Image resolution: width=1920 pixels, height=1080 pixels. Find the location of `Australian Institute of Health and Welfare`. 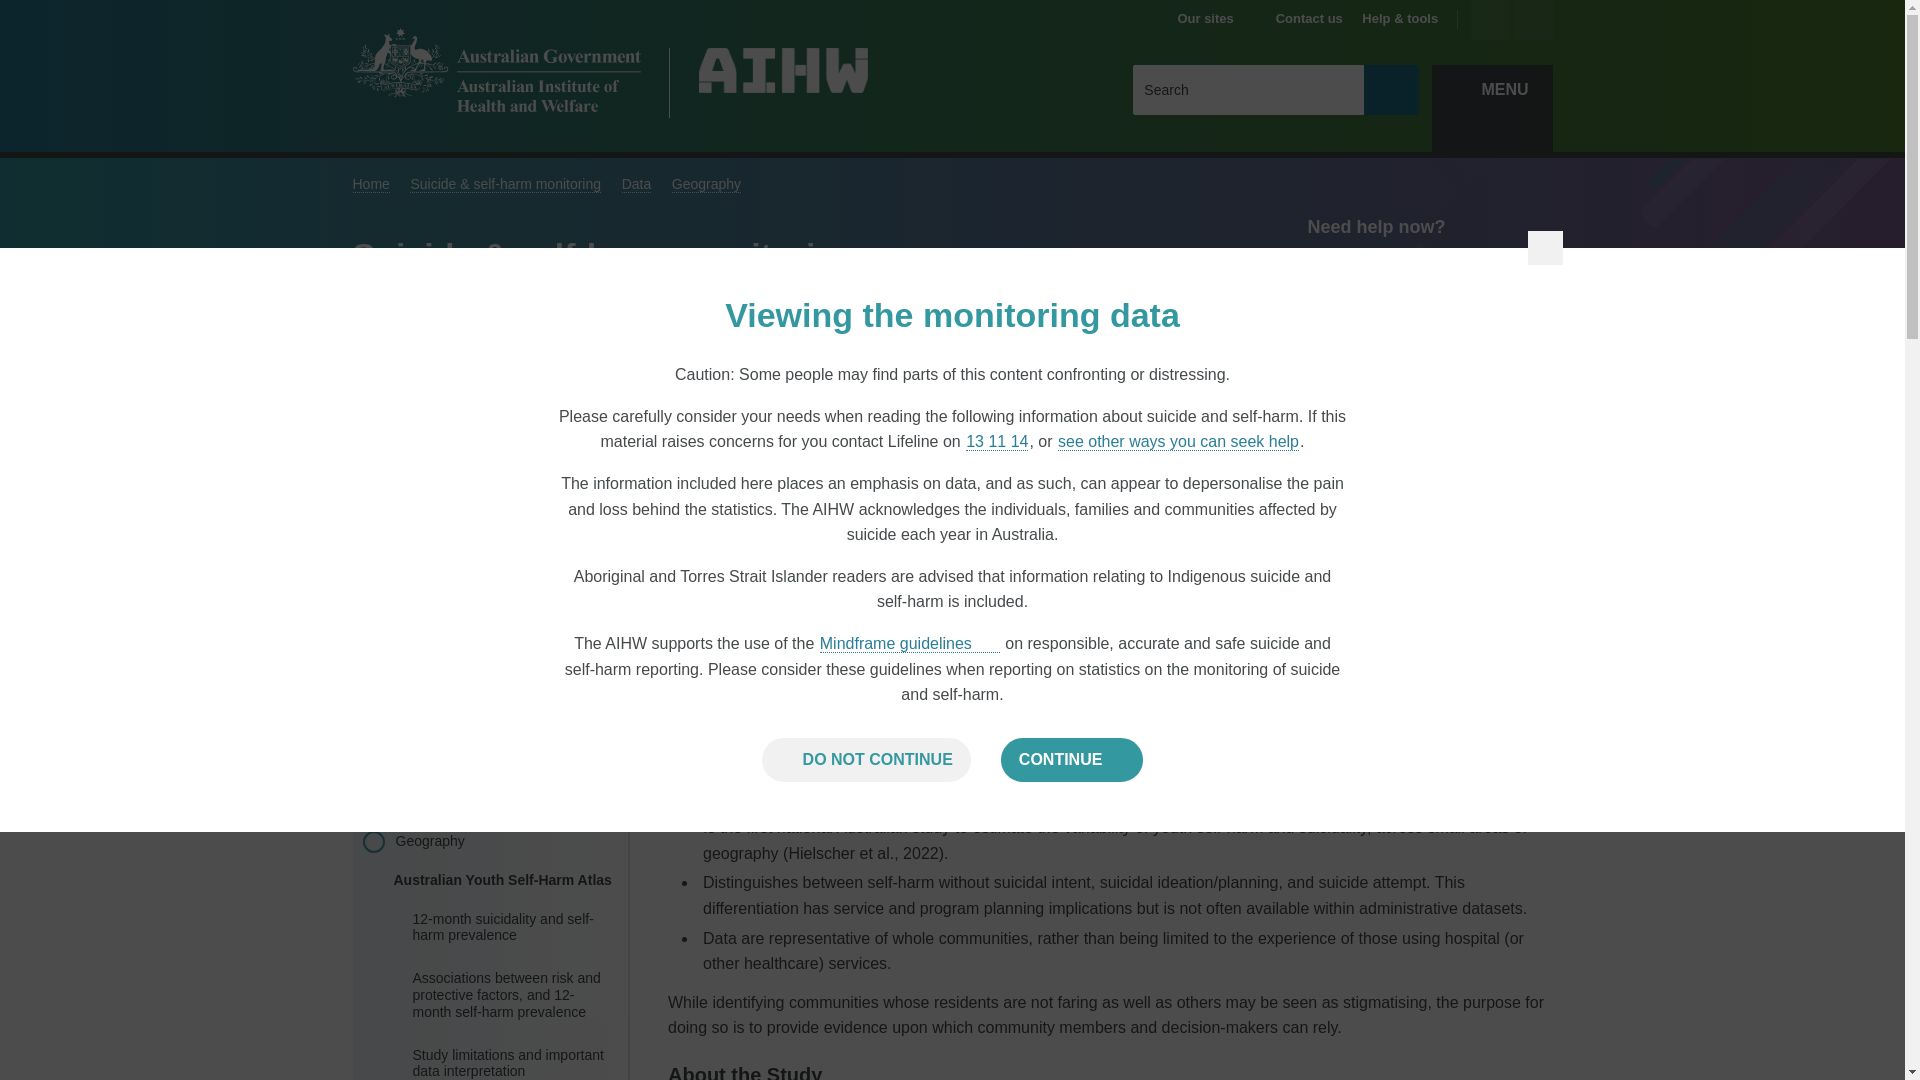

Australian Institute of Health and Welfare is located at coordinates (495, 70).